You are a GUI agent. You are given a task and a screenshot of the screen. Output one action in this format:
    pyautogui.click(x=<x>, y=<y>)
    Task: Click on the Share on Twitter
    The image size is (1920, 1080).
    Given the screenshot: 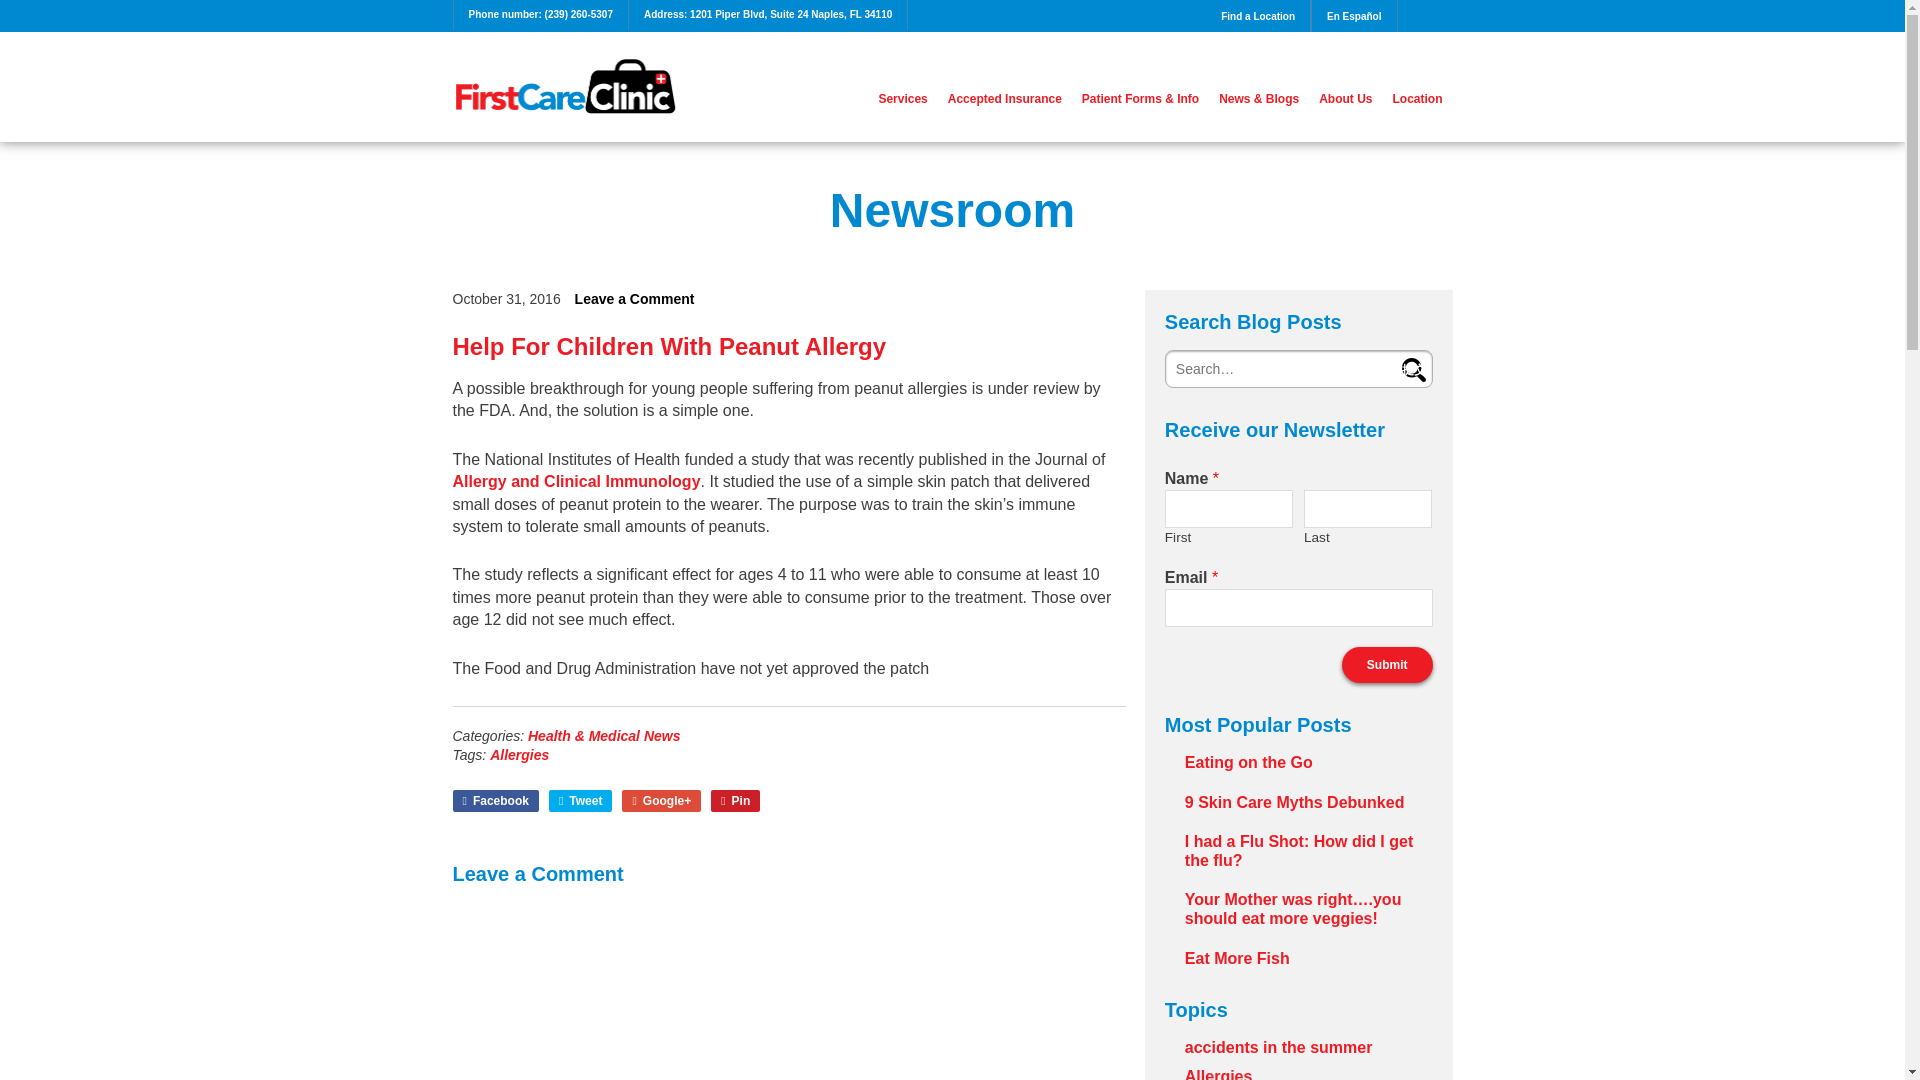 What is the action you would take?
    pyautogui.click(x=580, y=800)
    